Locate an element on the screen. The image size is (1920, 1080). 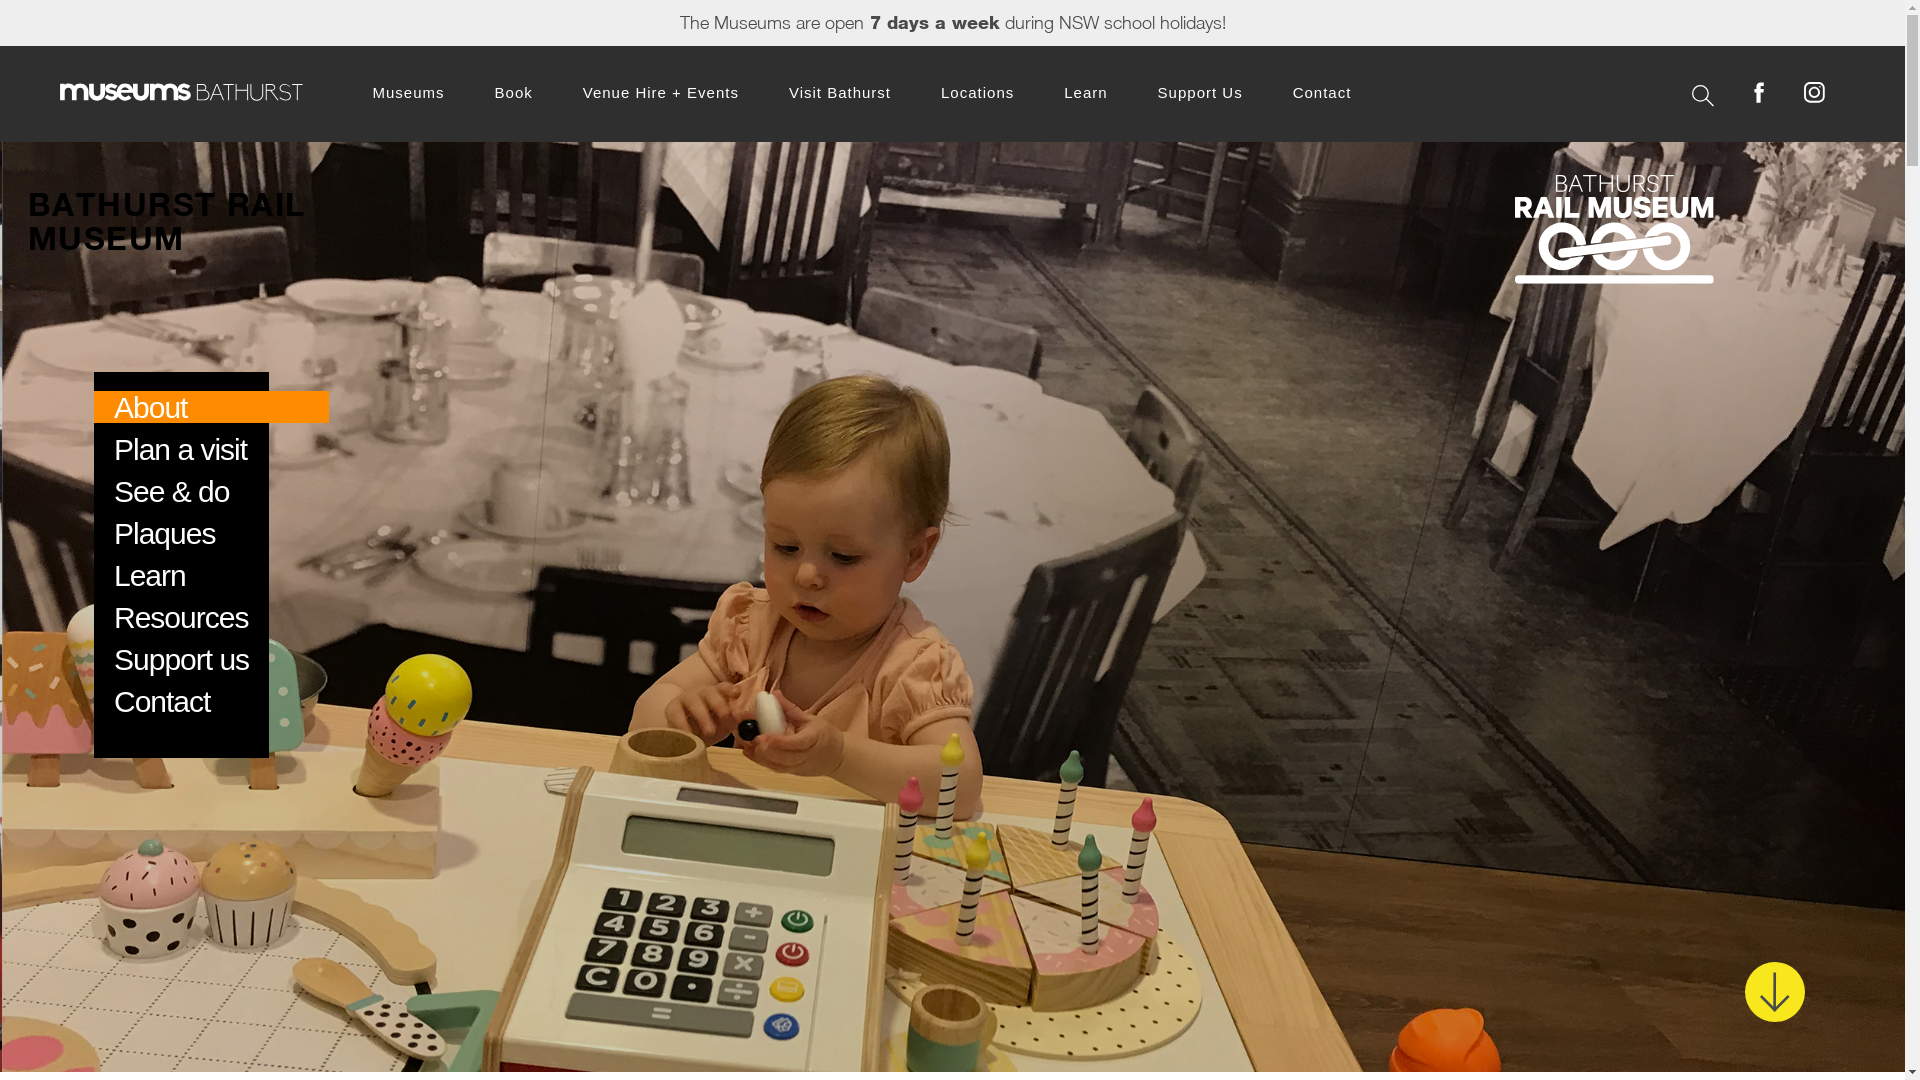
Locations is located at coordinates (977, 92).